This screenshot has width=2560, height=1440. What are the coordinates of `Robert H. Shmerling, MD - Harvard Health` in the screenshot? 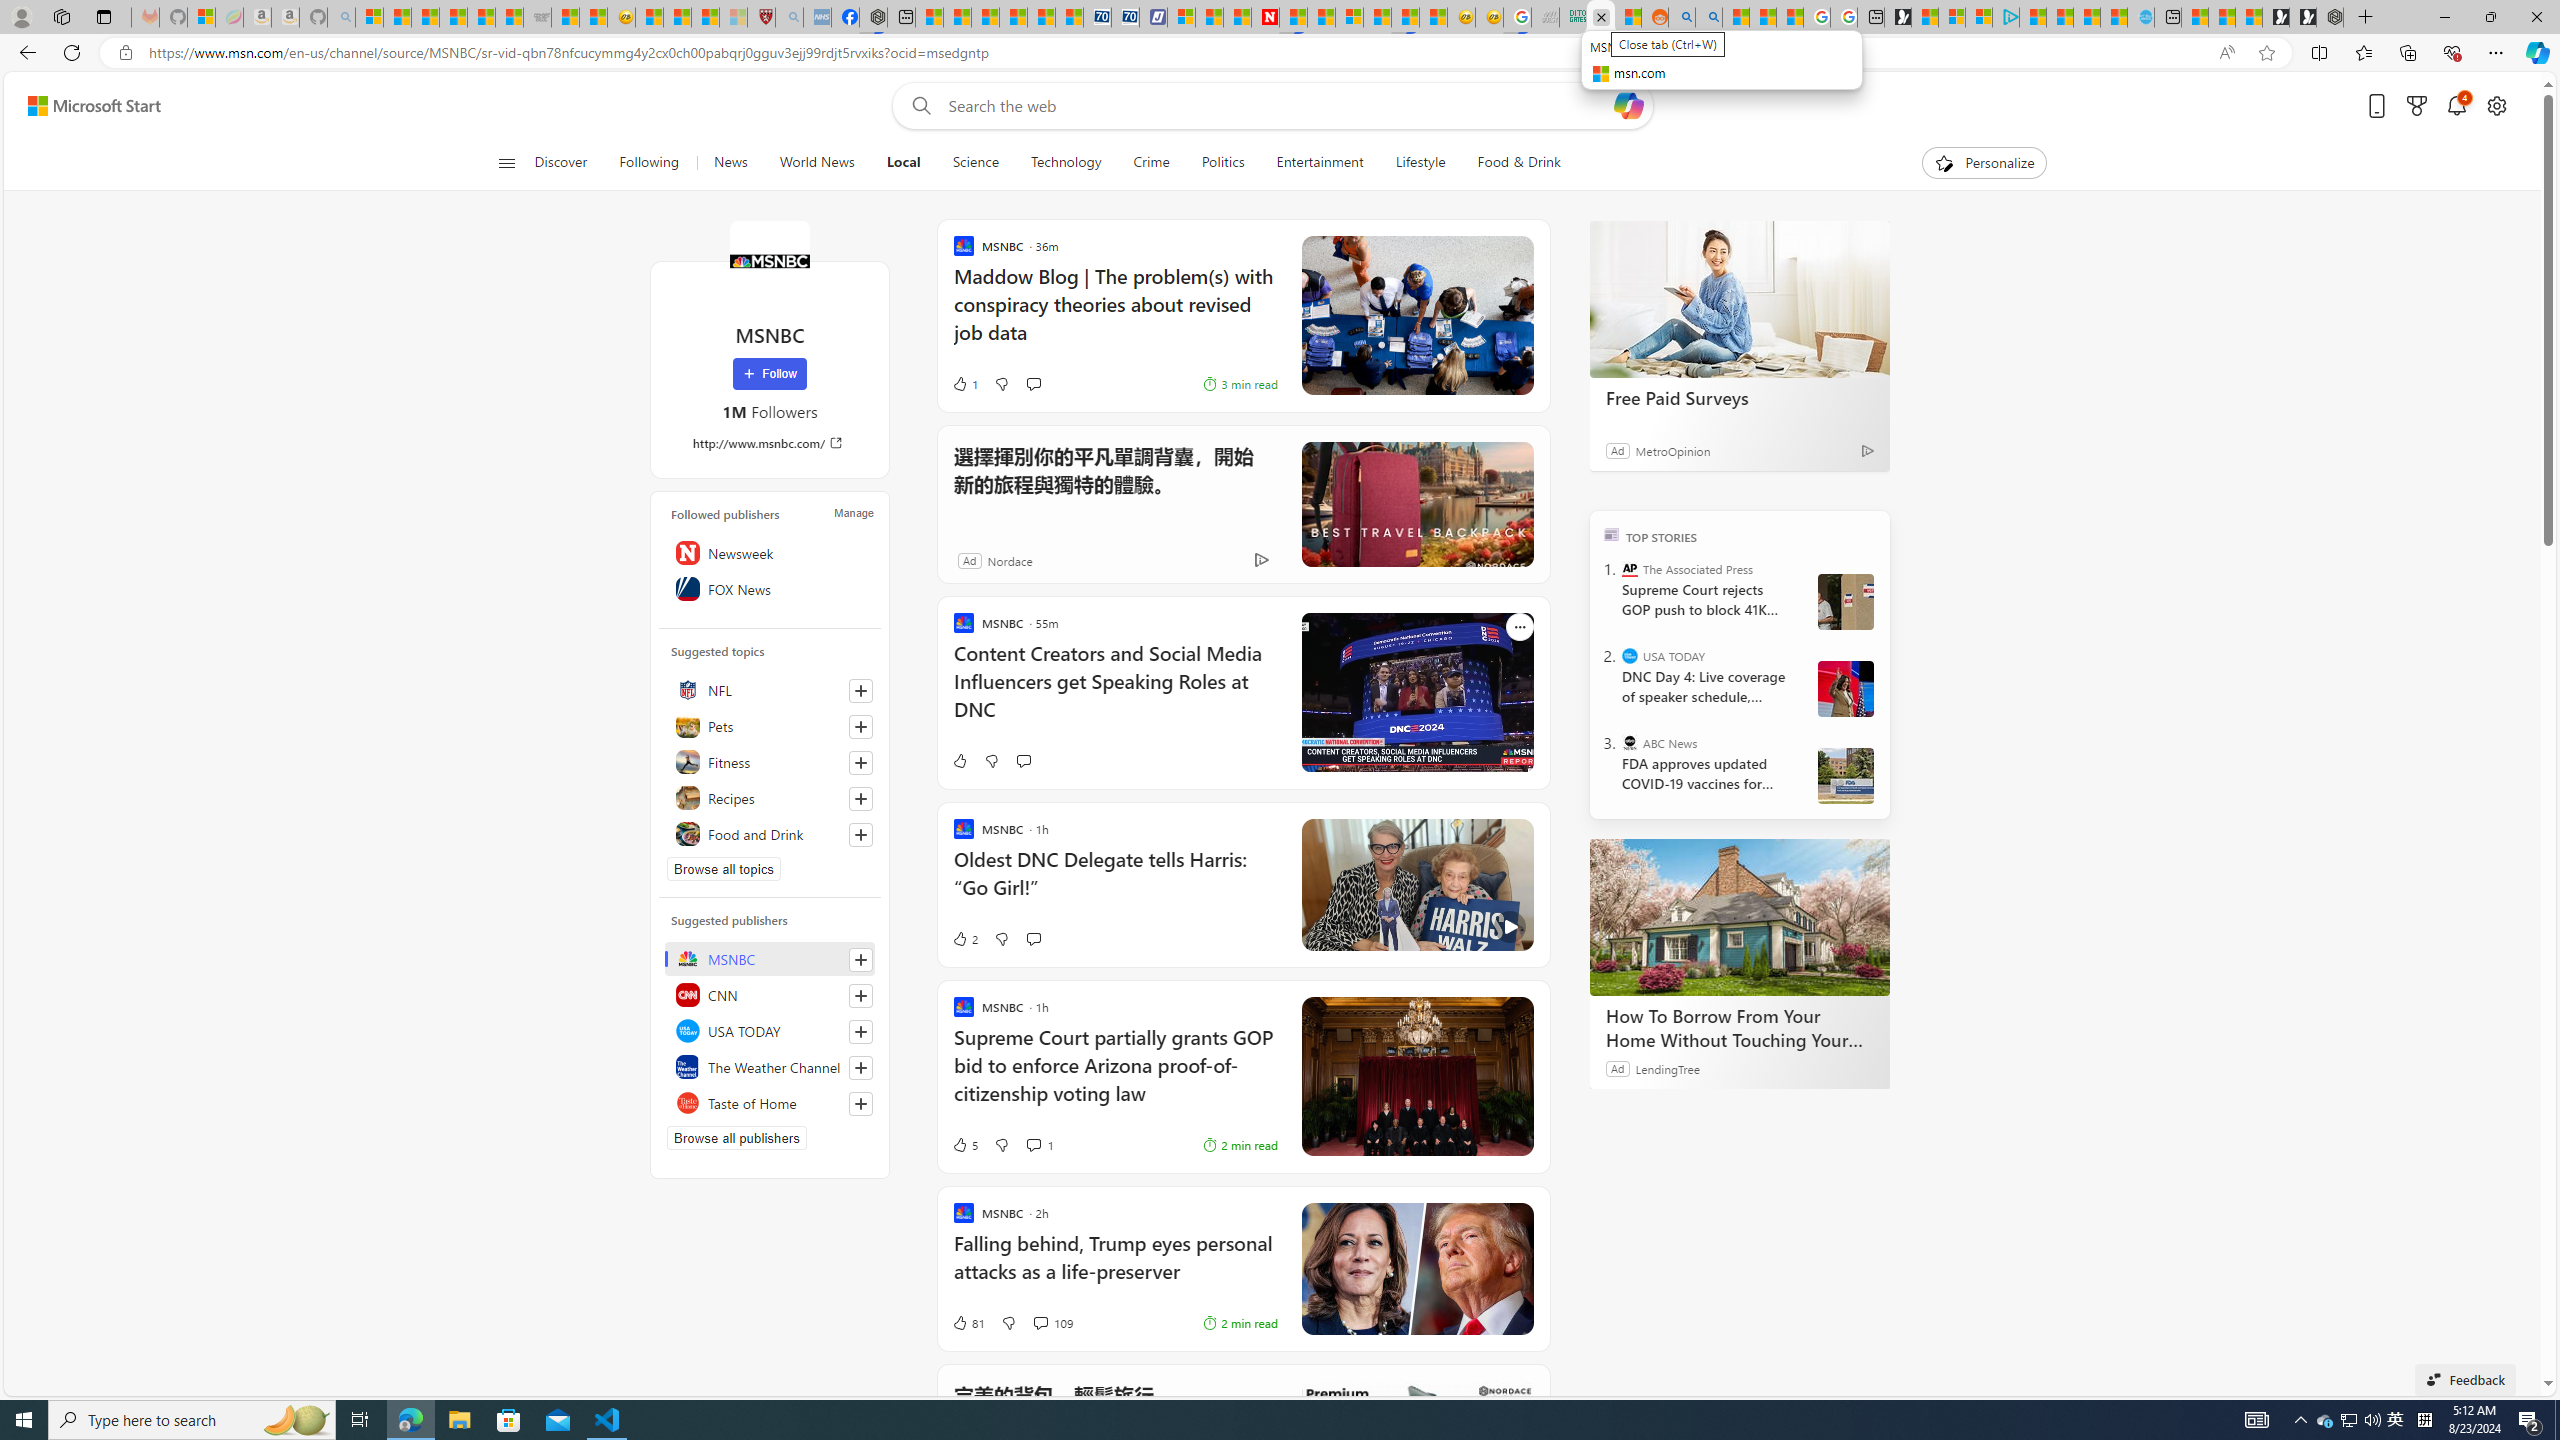 It's located at (761, 17).